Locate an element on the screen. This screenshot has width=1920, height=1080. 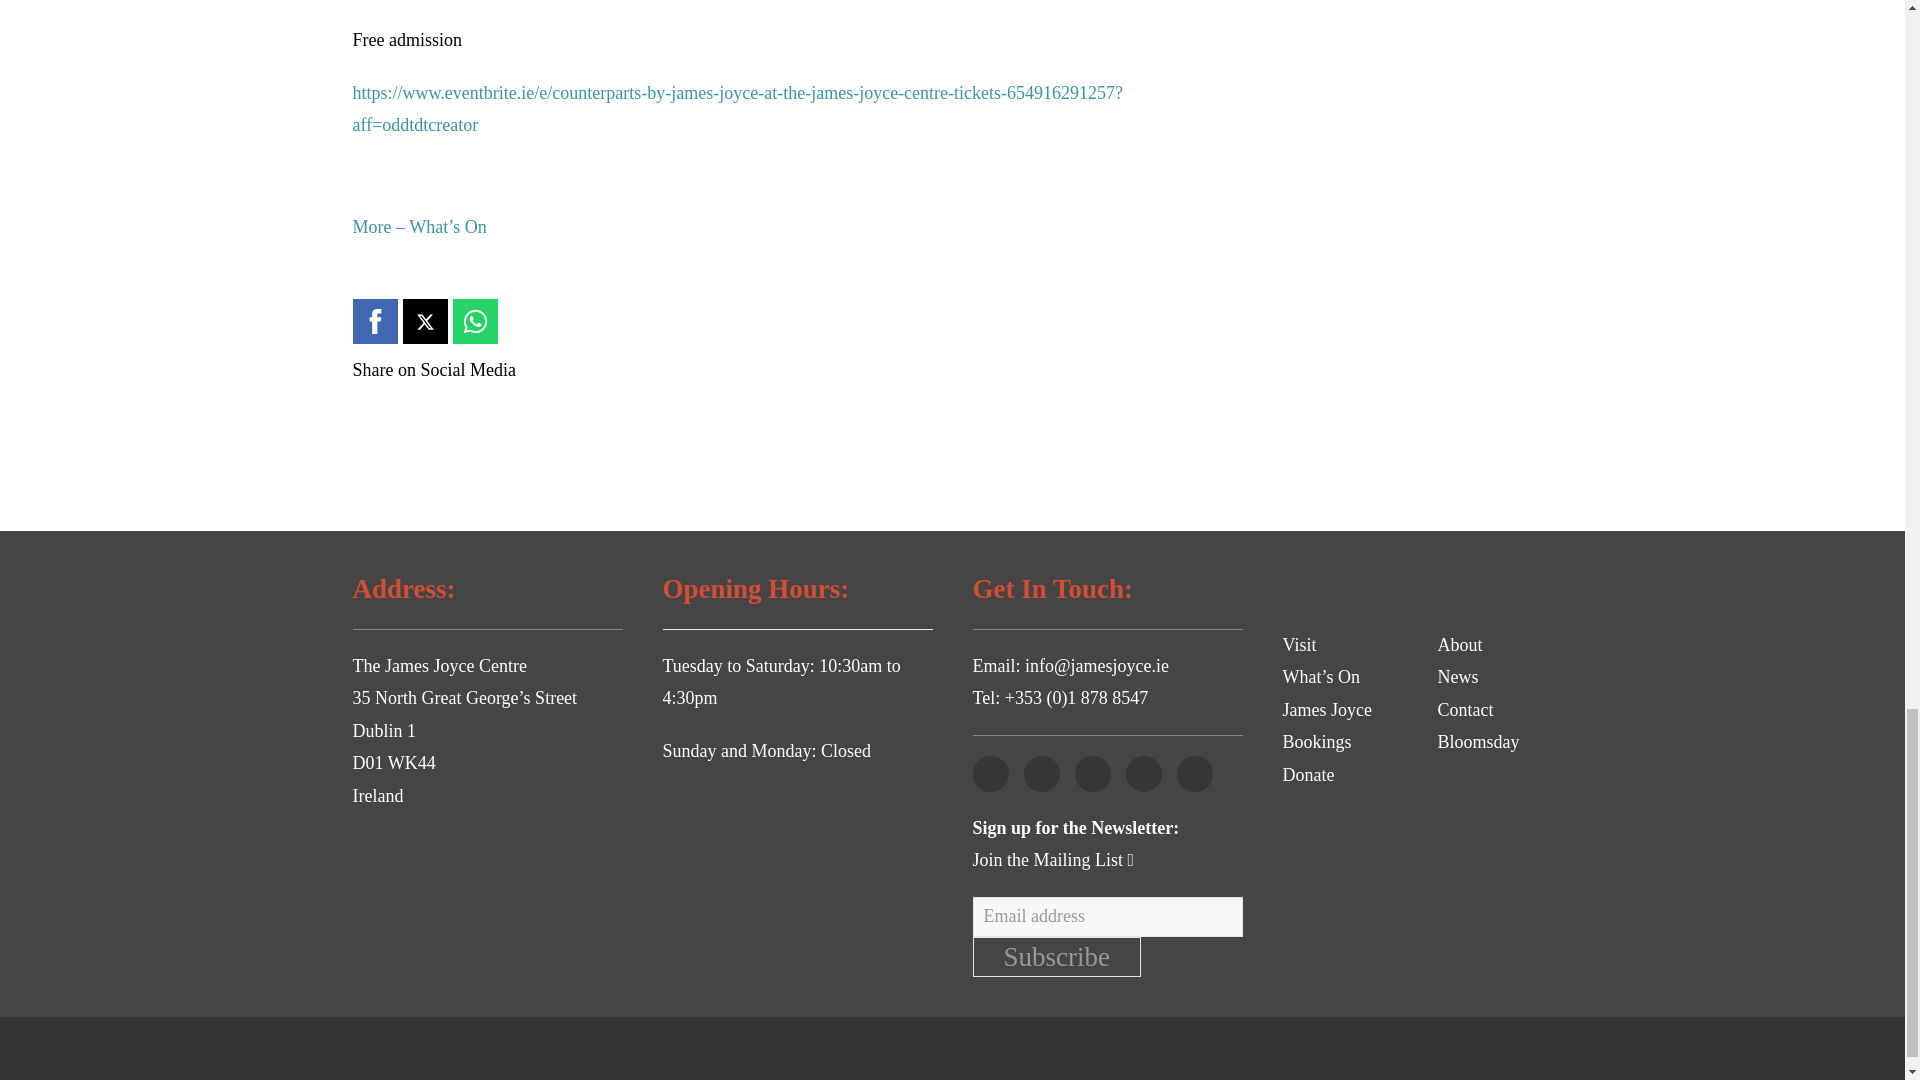
Visit is located at coordinates (1298, 644).